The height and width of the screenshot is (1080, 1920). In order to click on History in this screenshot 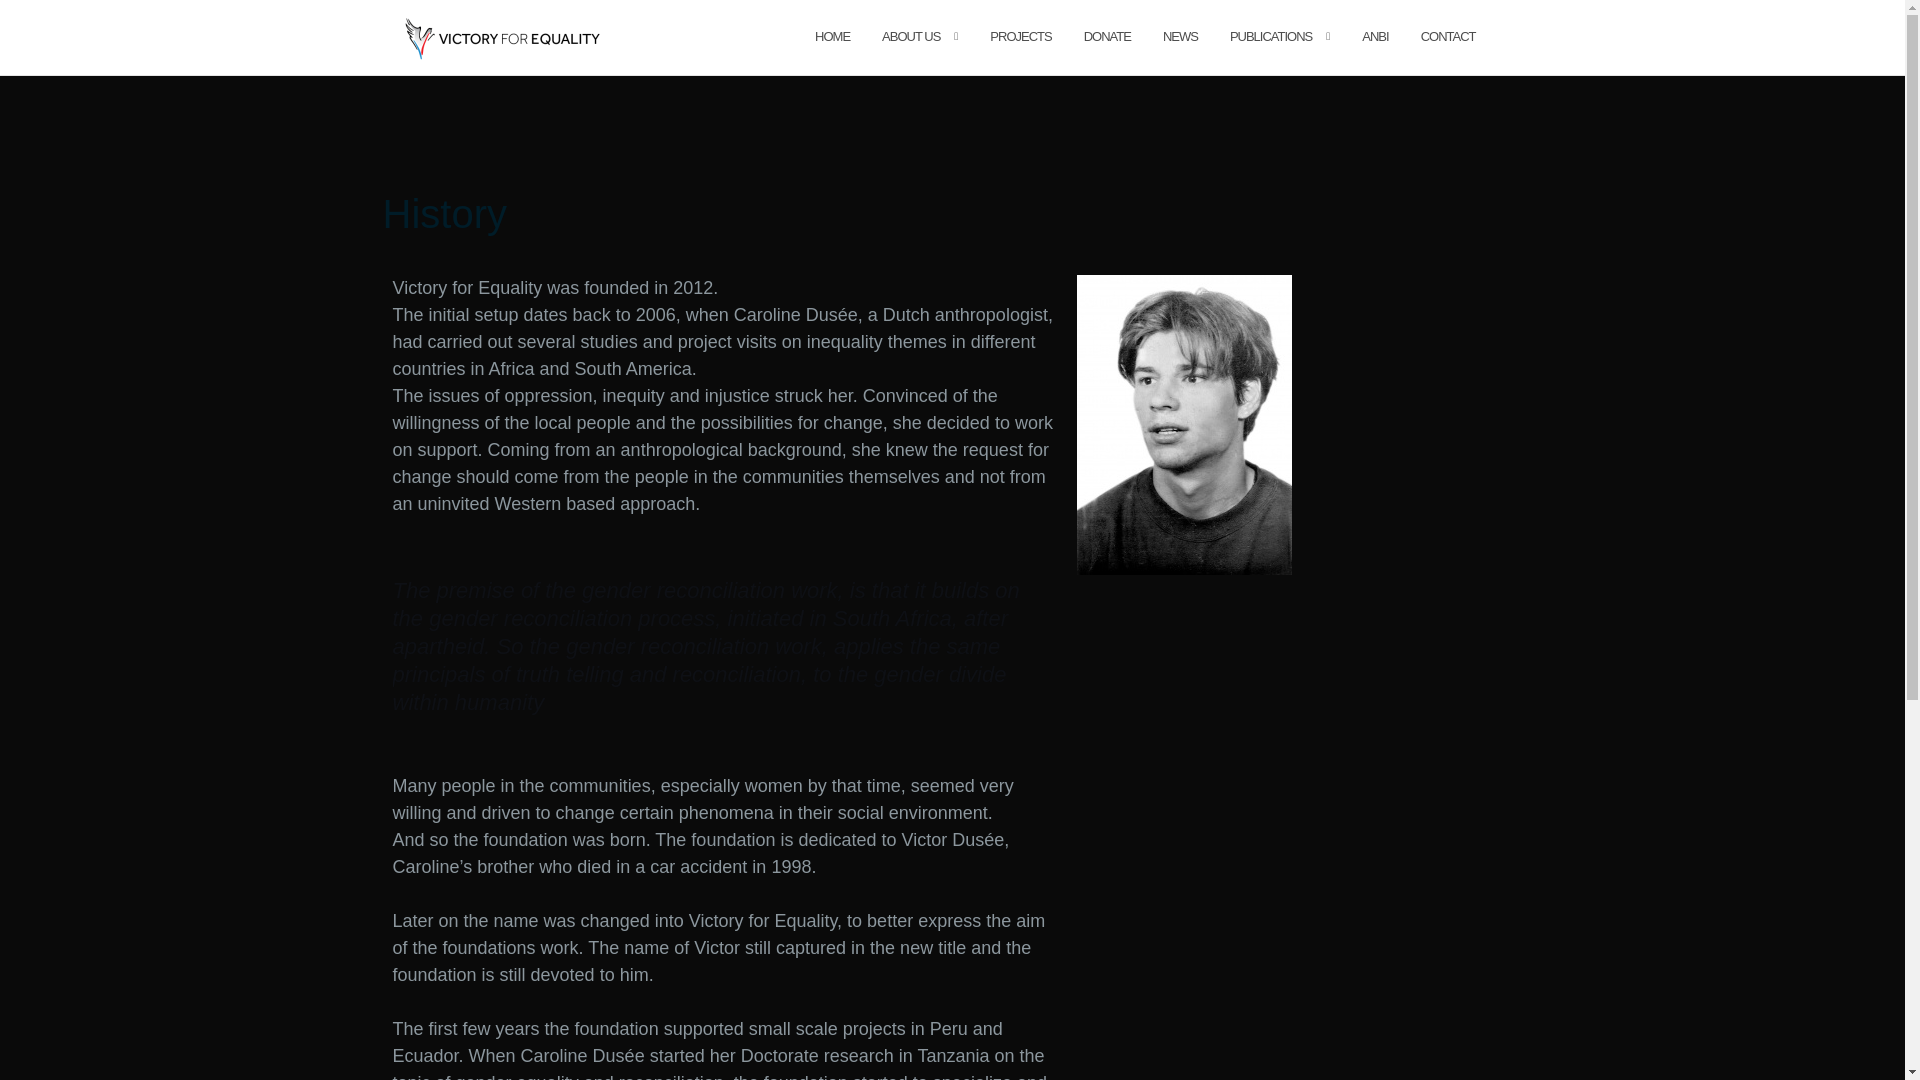, I will do `click(444, 214)`.